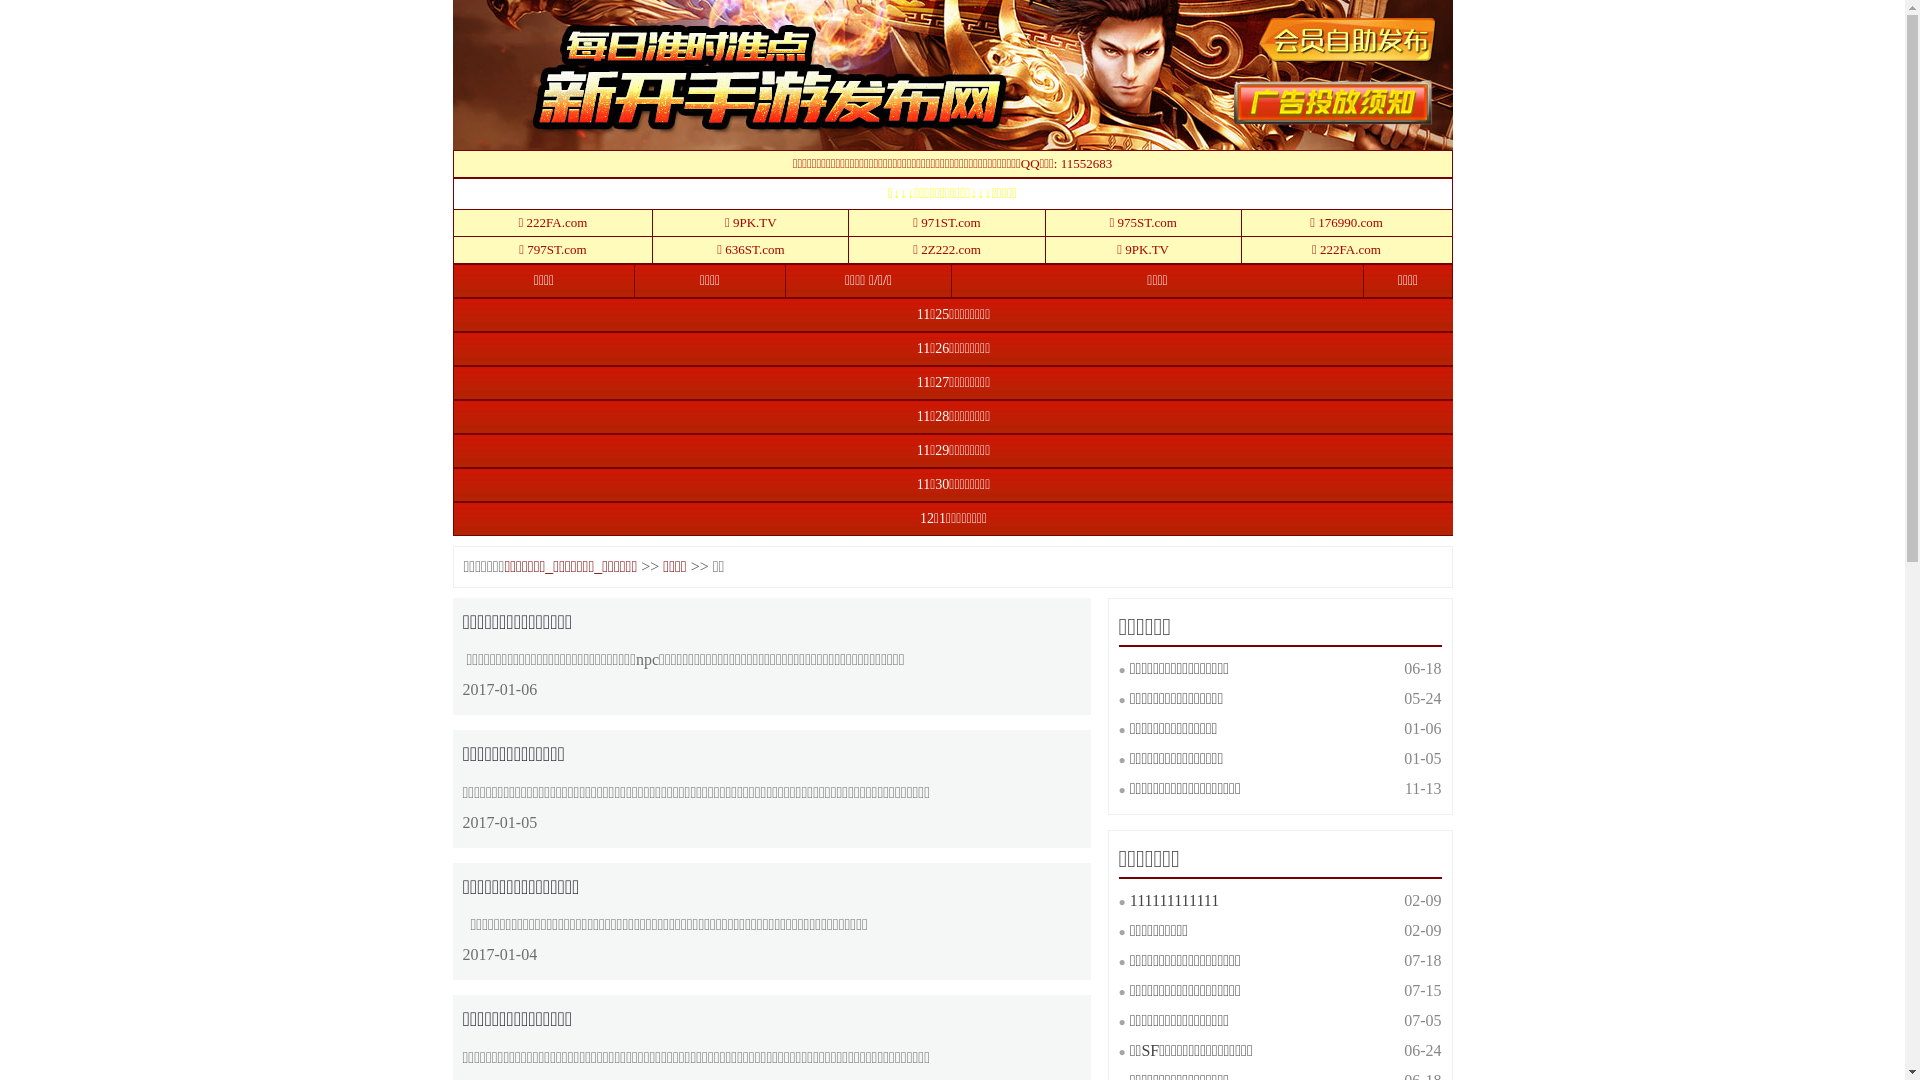  What do you see at coordinates (1174, 900) in the screenshot?
I see `111111111111` at bounding box center [1174, 900].